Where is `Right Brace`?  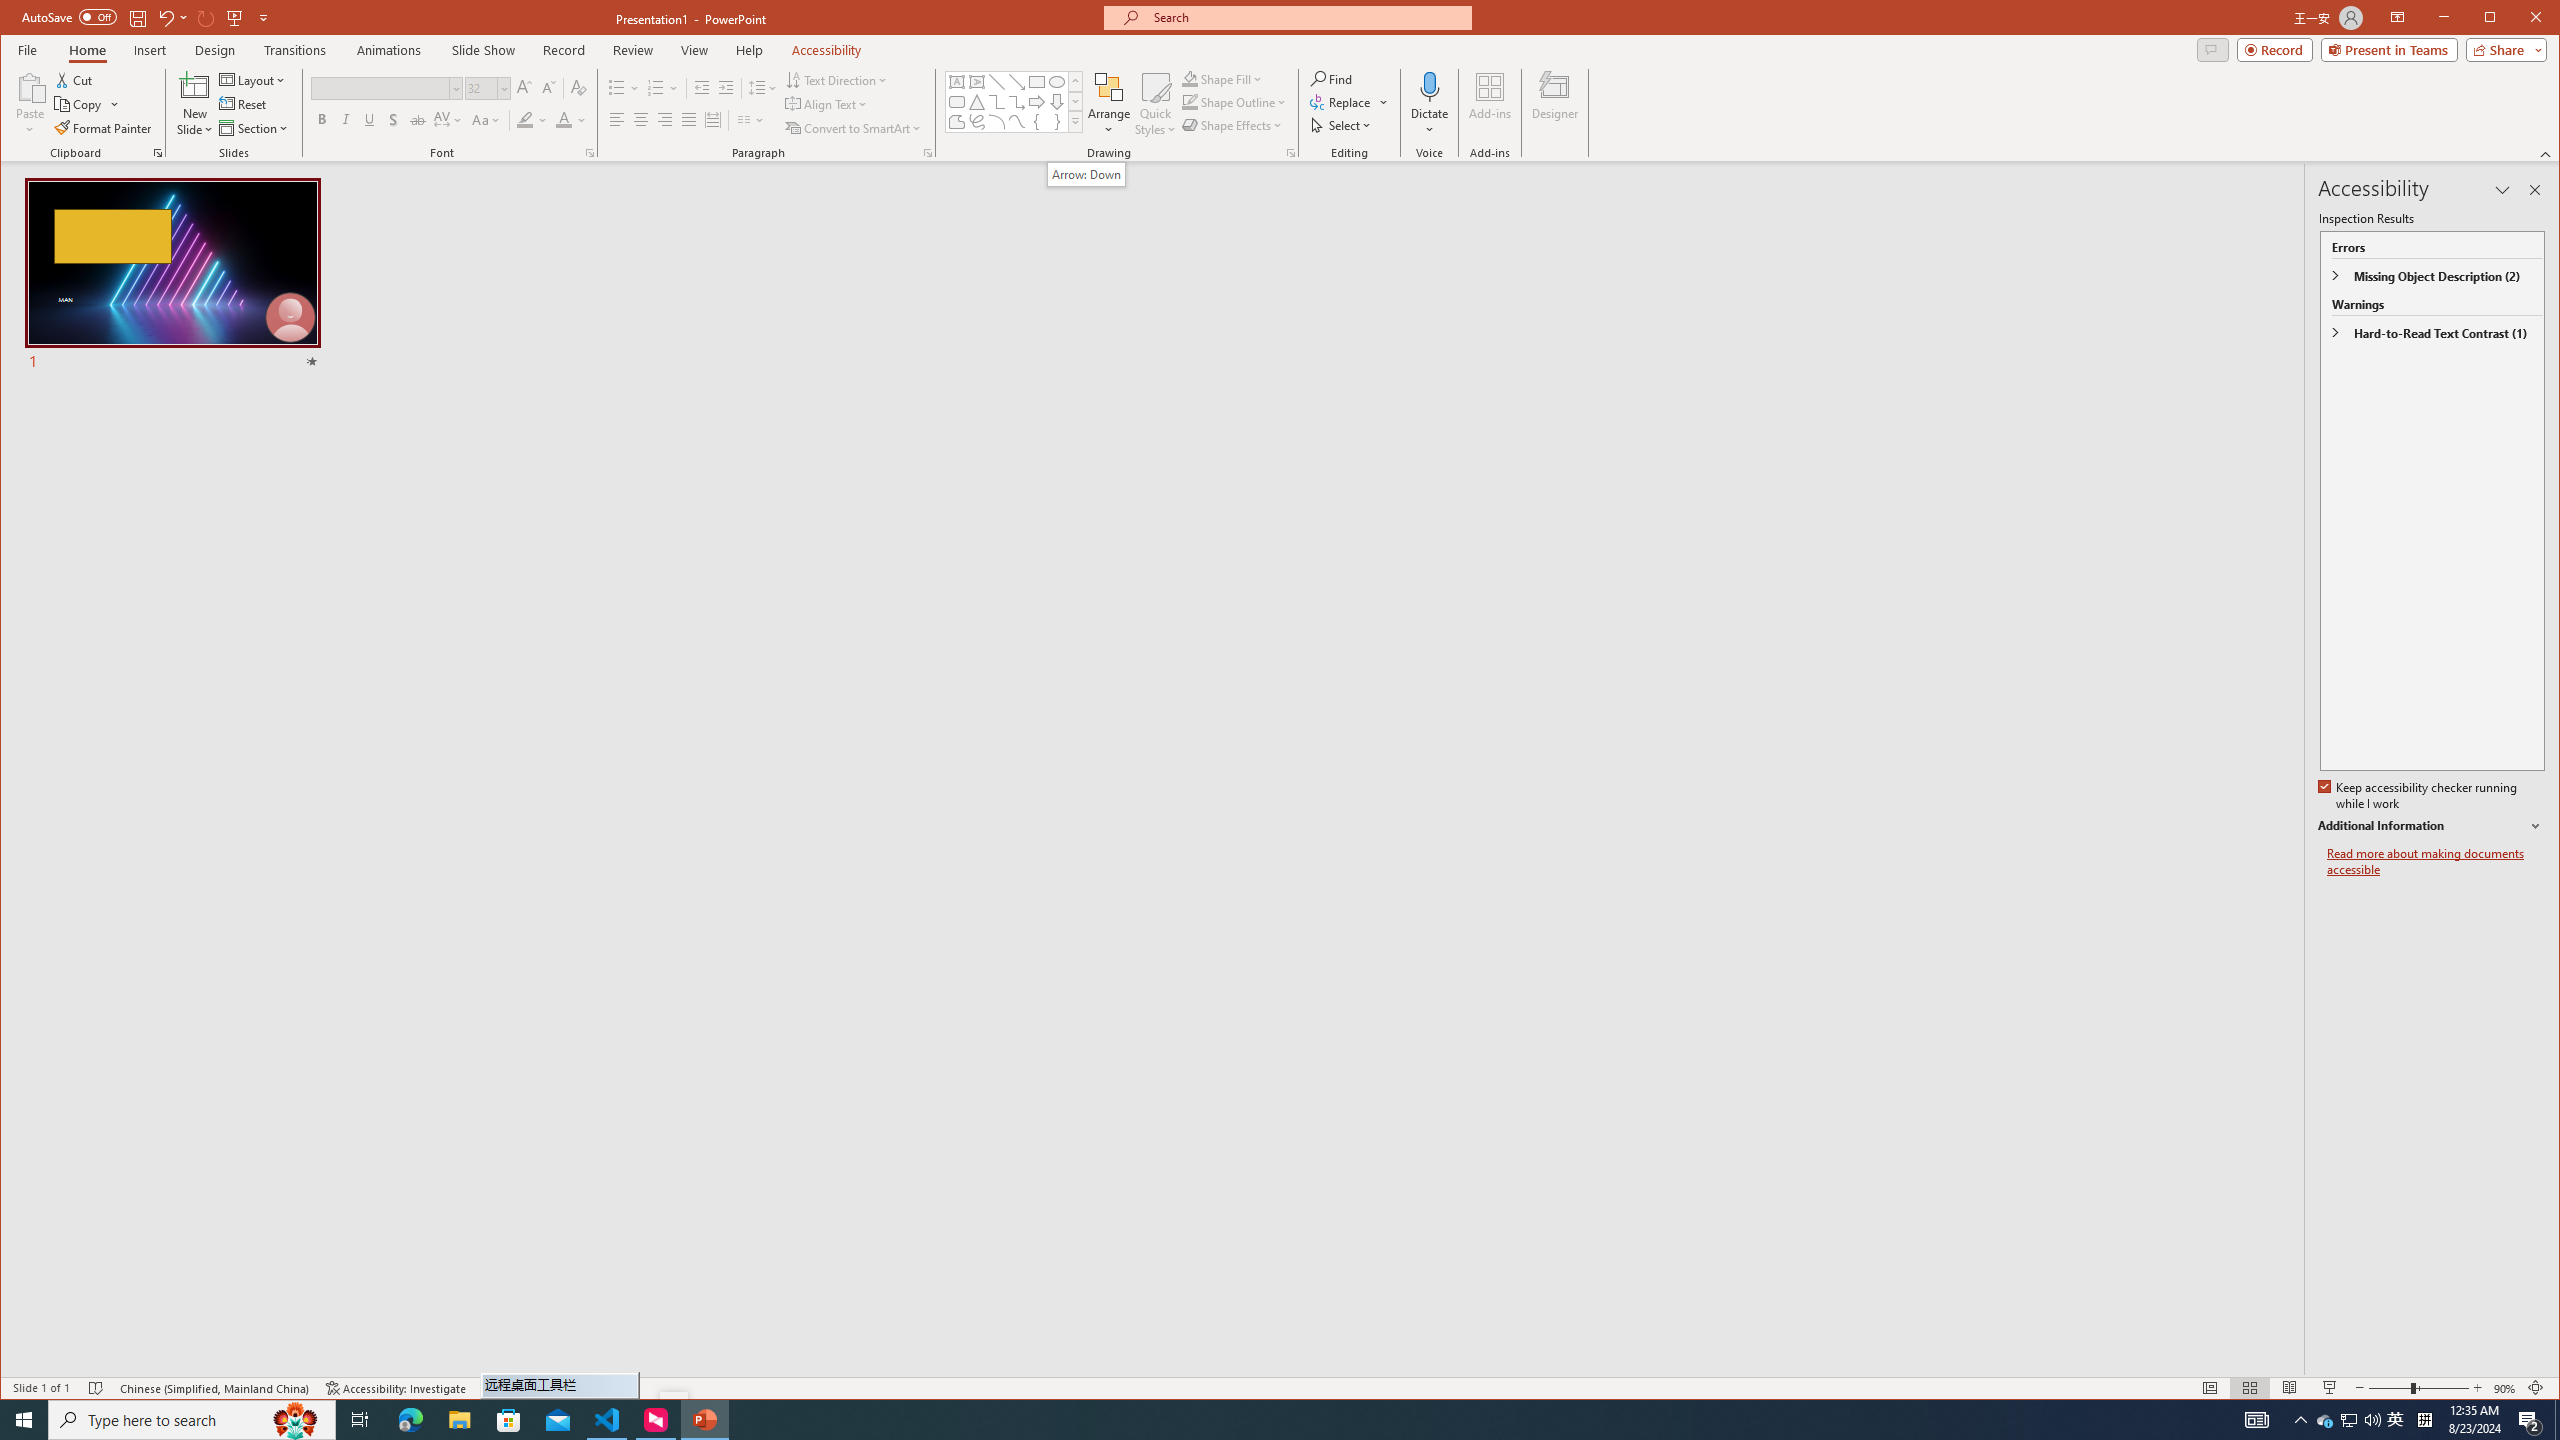
Right Brace is located at coordinates (1057, 122).